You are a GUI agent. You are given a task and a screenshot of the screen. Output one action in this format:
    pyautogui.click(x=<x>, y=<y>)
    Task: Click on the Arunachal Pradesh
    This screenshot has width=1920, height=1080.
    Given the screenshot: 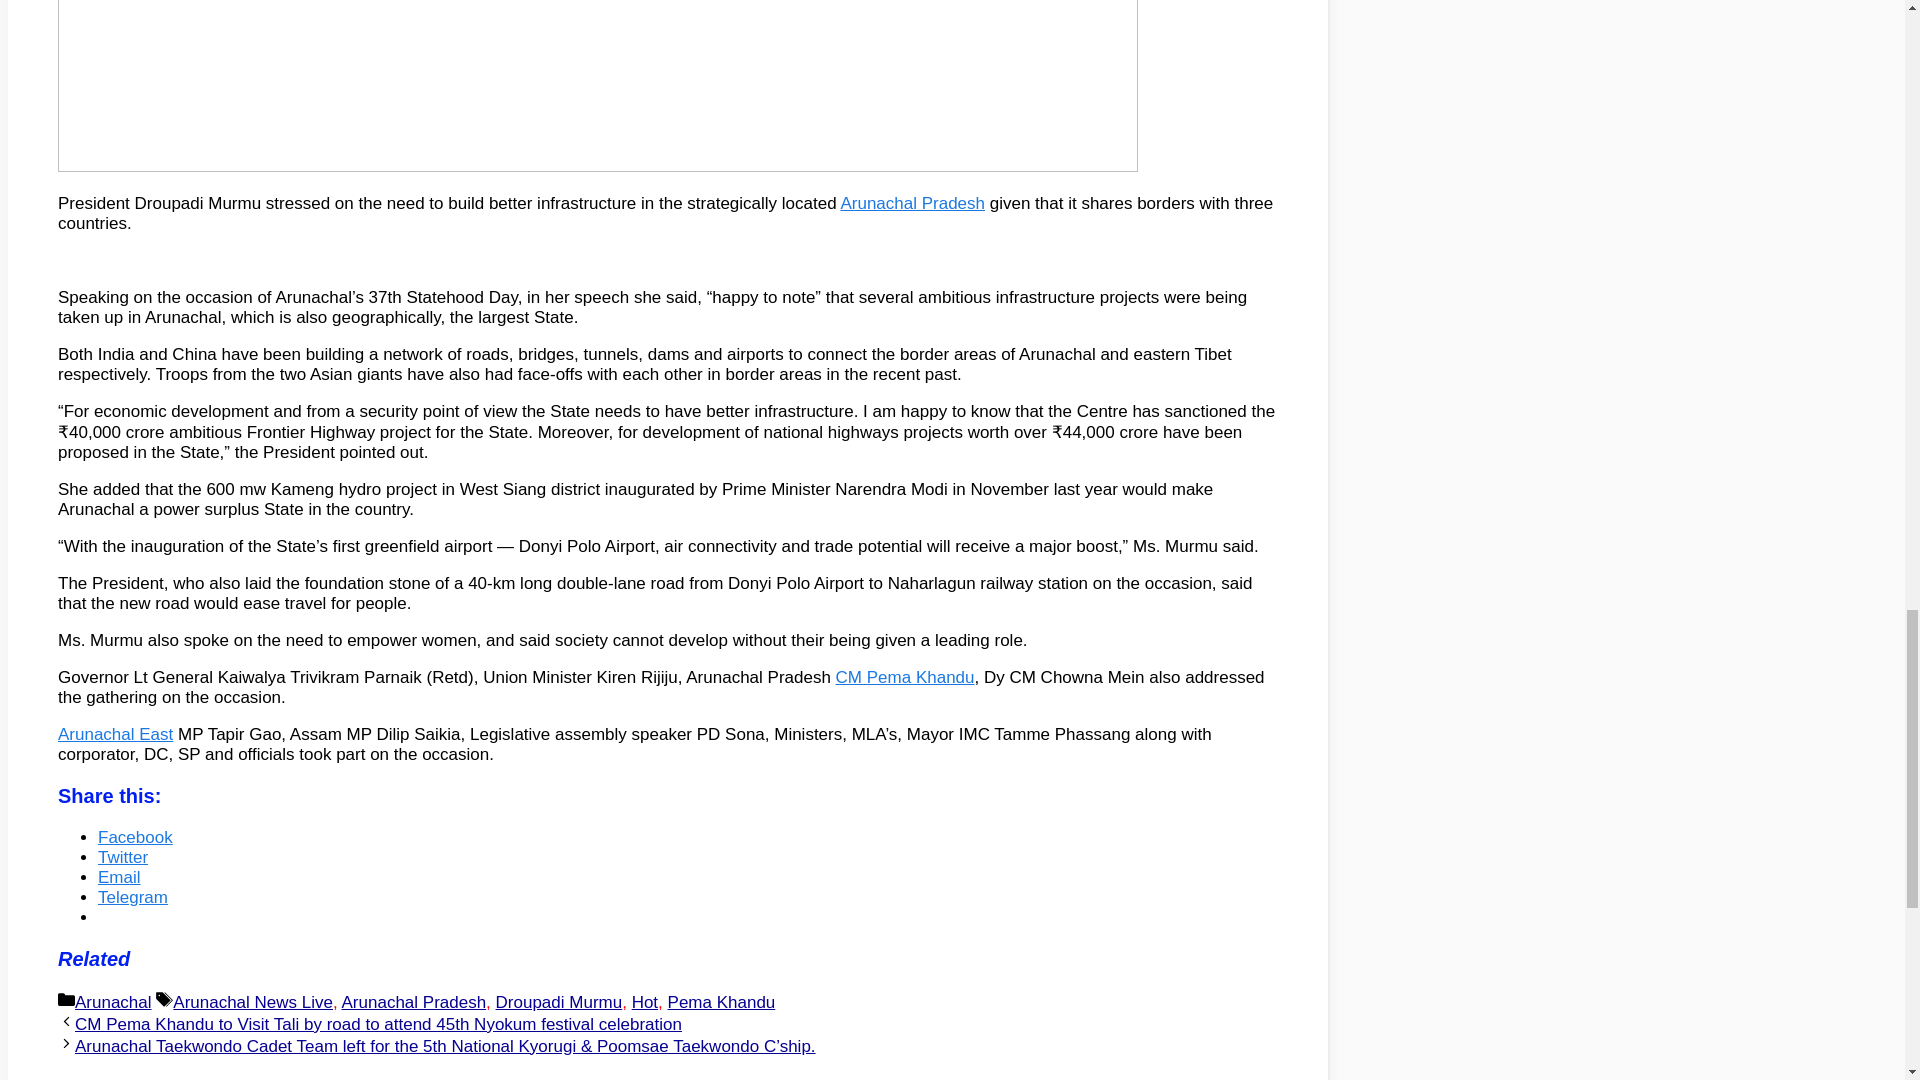 What is the action you would take?
    pyautogui.click(x=414, y=1002)
    